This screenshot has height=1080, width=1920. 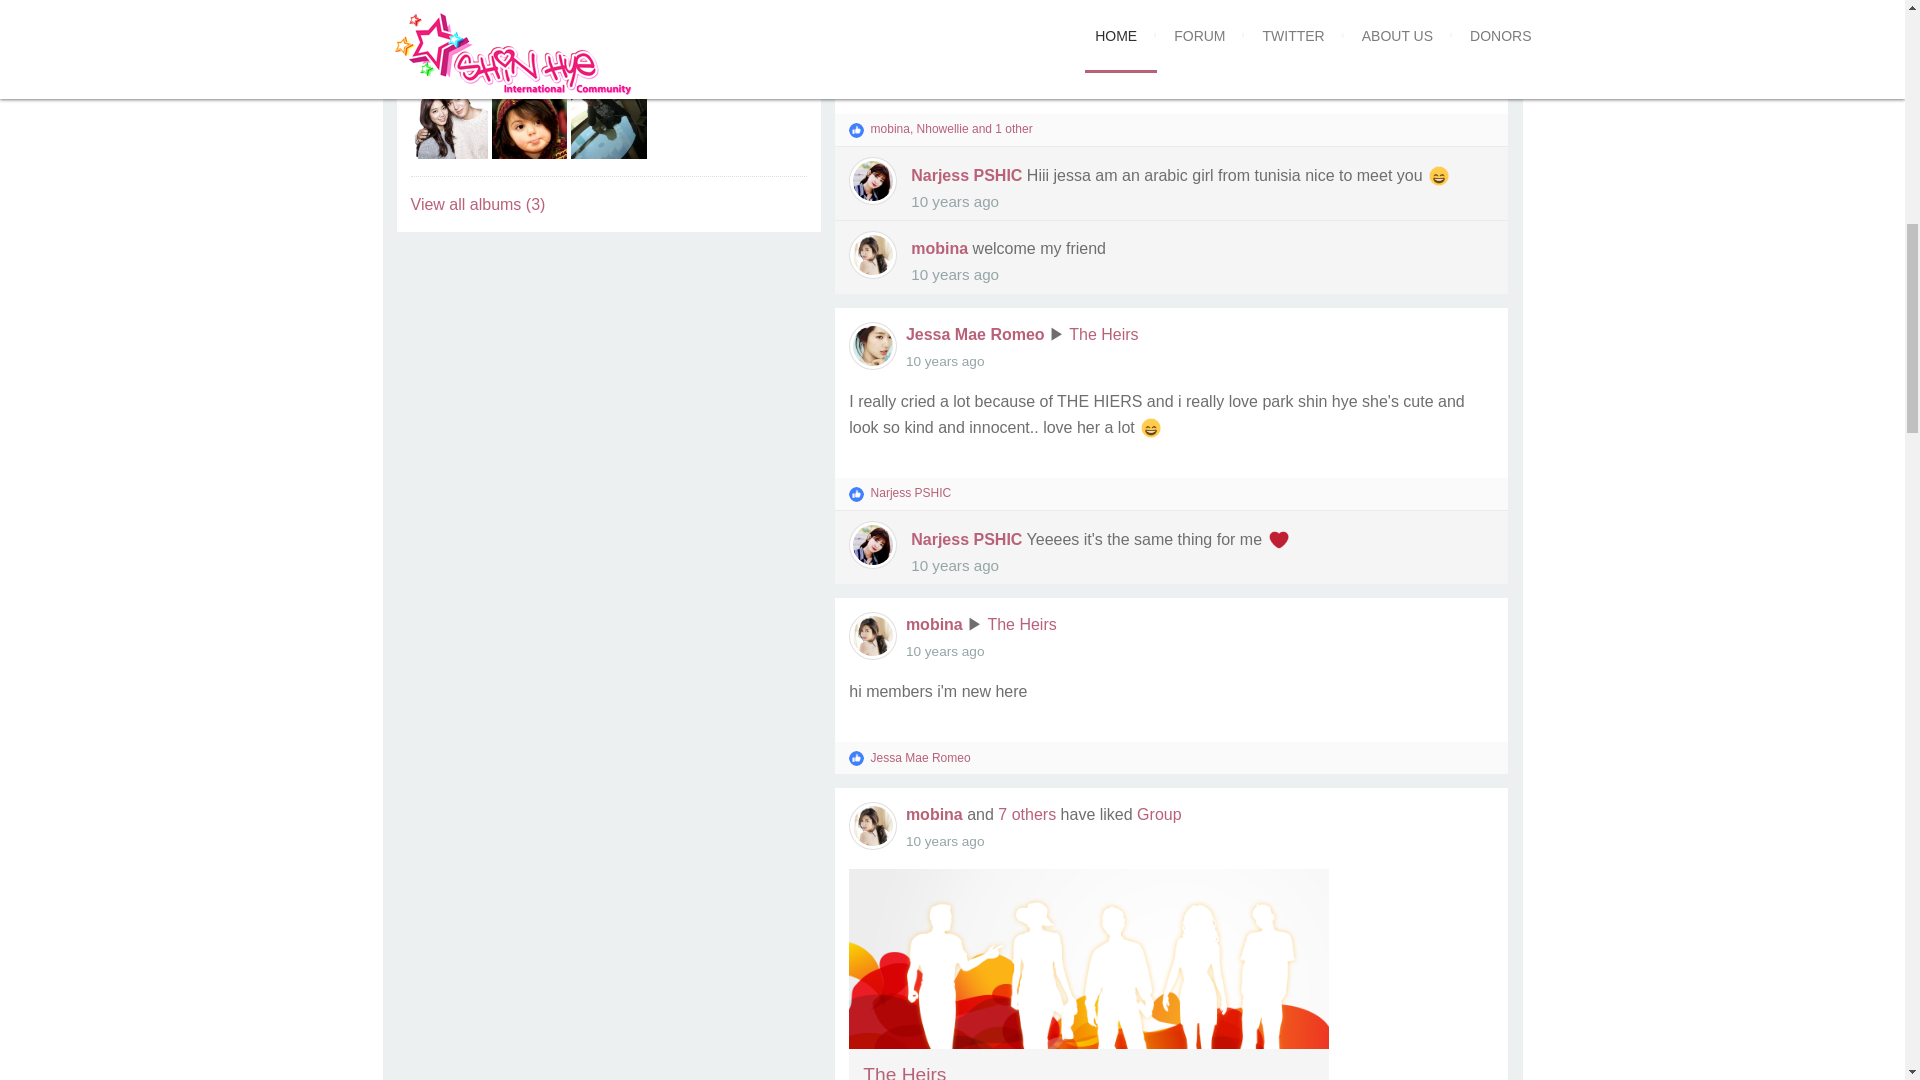 What do you see at coordinates (608, 44) in the screenshot?
I see `Photo Albums` at bounding box center [608, 44].